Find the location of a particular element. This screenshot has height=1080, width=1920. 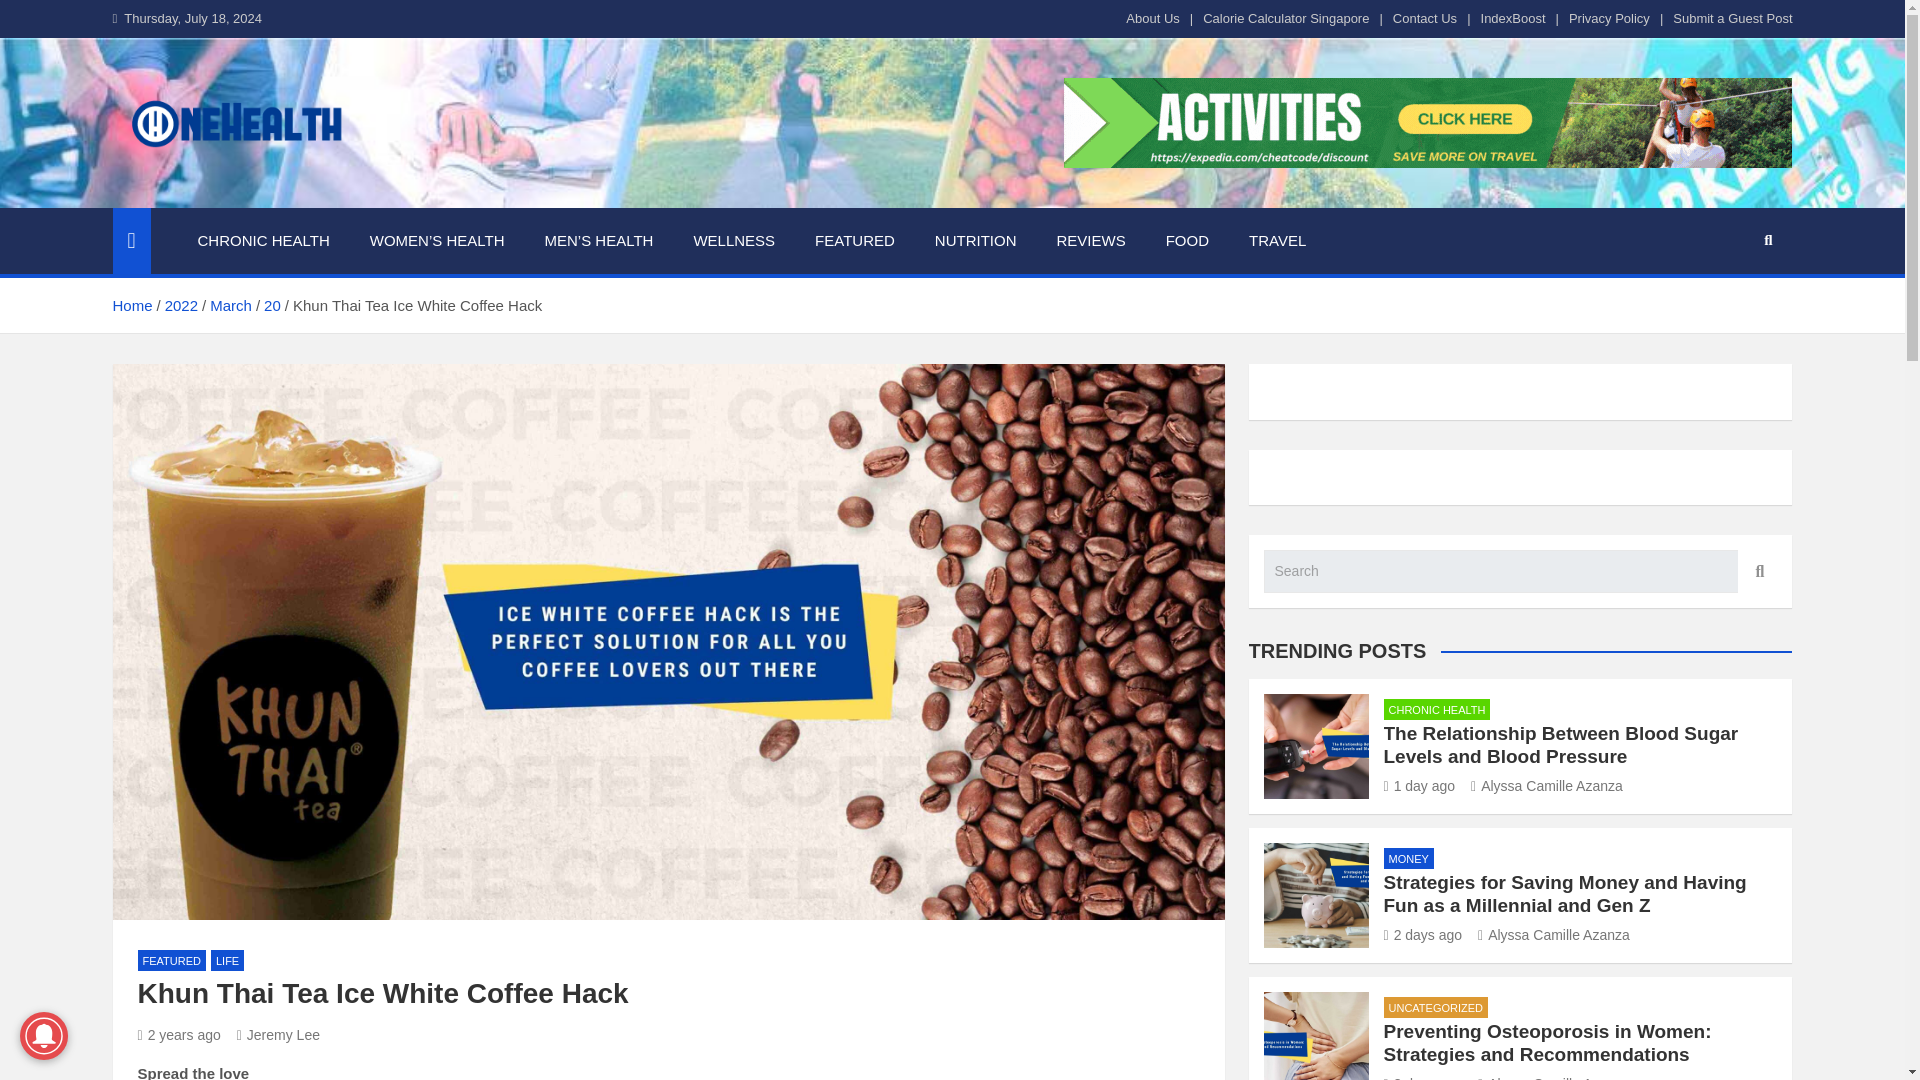

Submit a Guest Post is located at coordinates (1732, 18).